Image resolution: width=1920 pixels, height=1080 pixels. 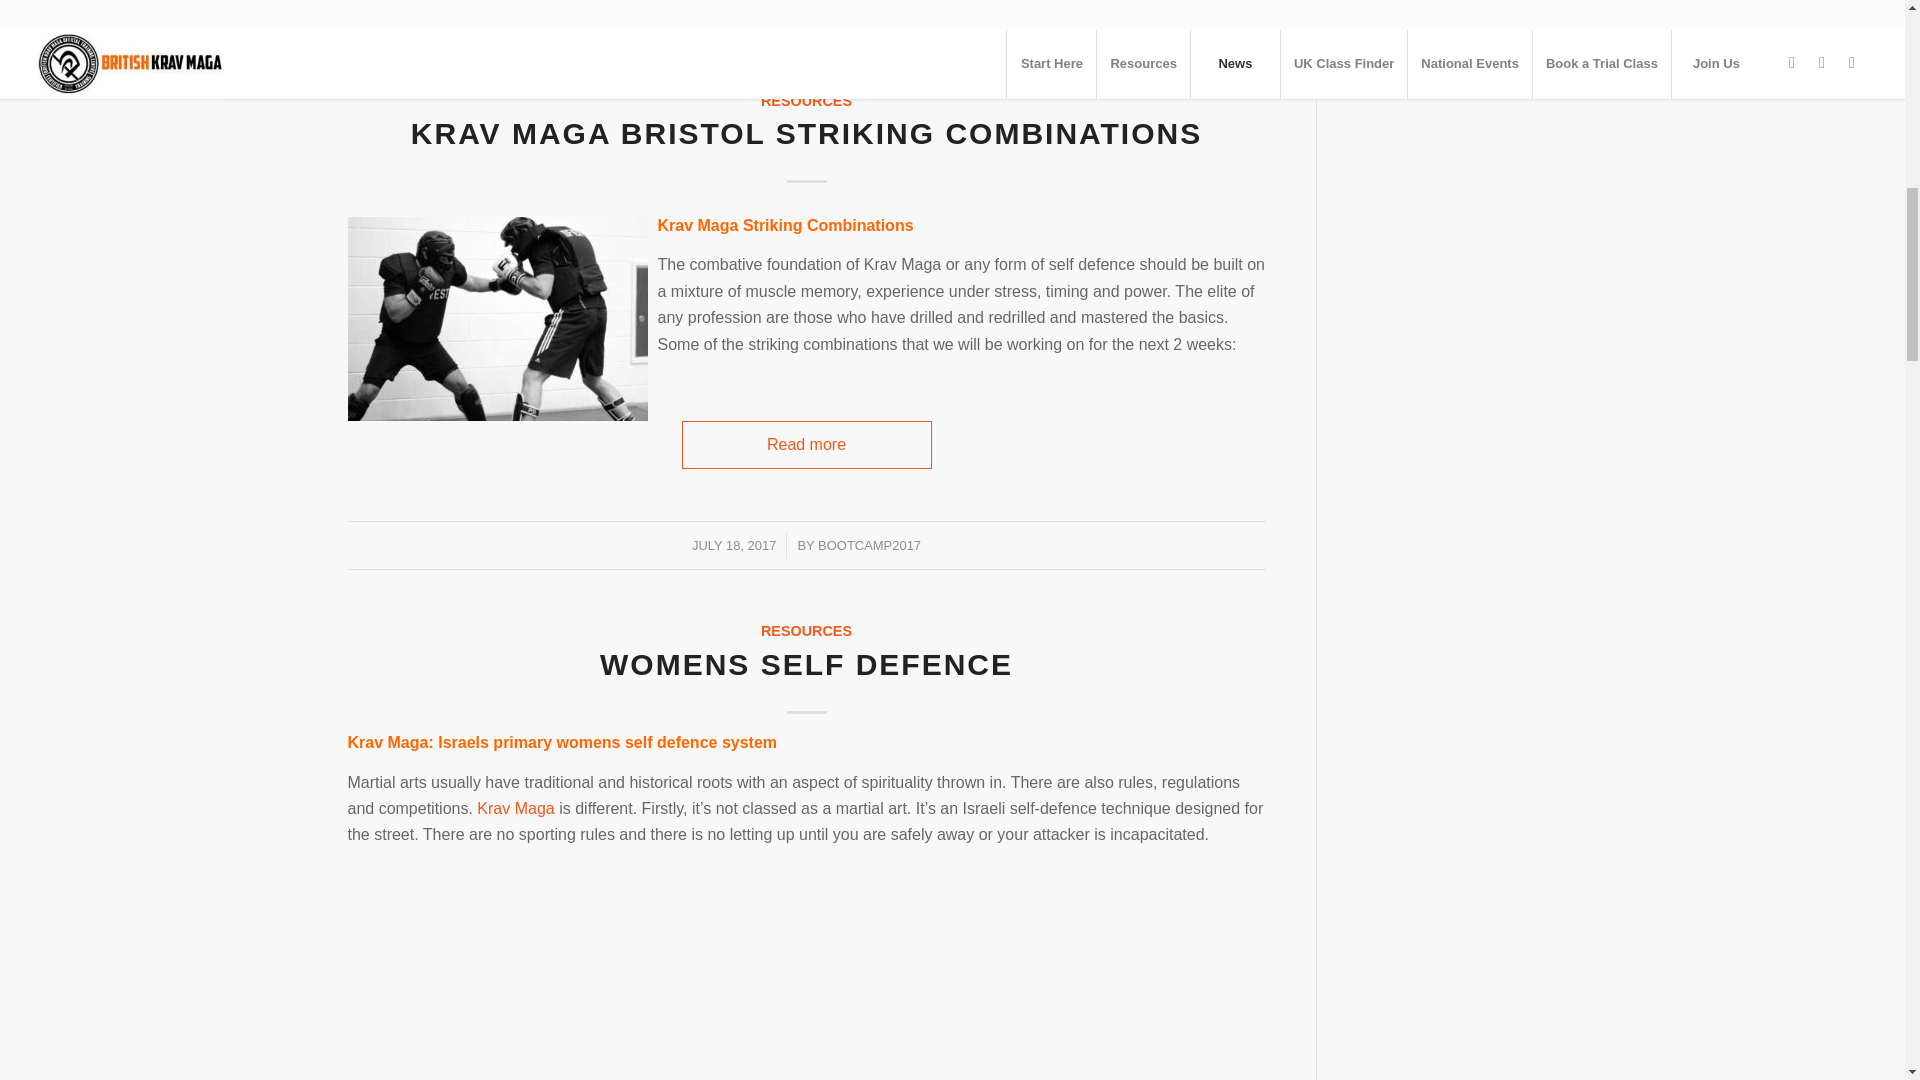 What do you see at coordinates (806, 133) in the screenshot?
I see `Permanent Link: Krav Maga Bristol Striking combinations` at bounding box center [806, 133].